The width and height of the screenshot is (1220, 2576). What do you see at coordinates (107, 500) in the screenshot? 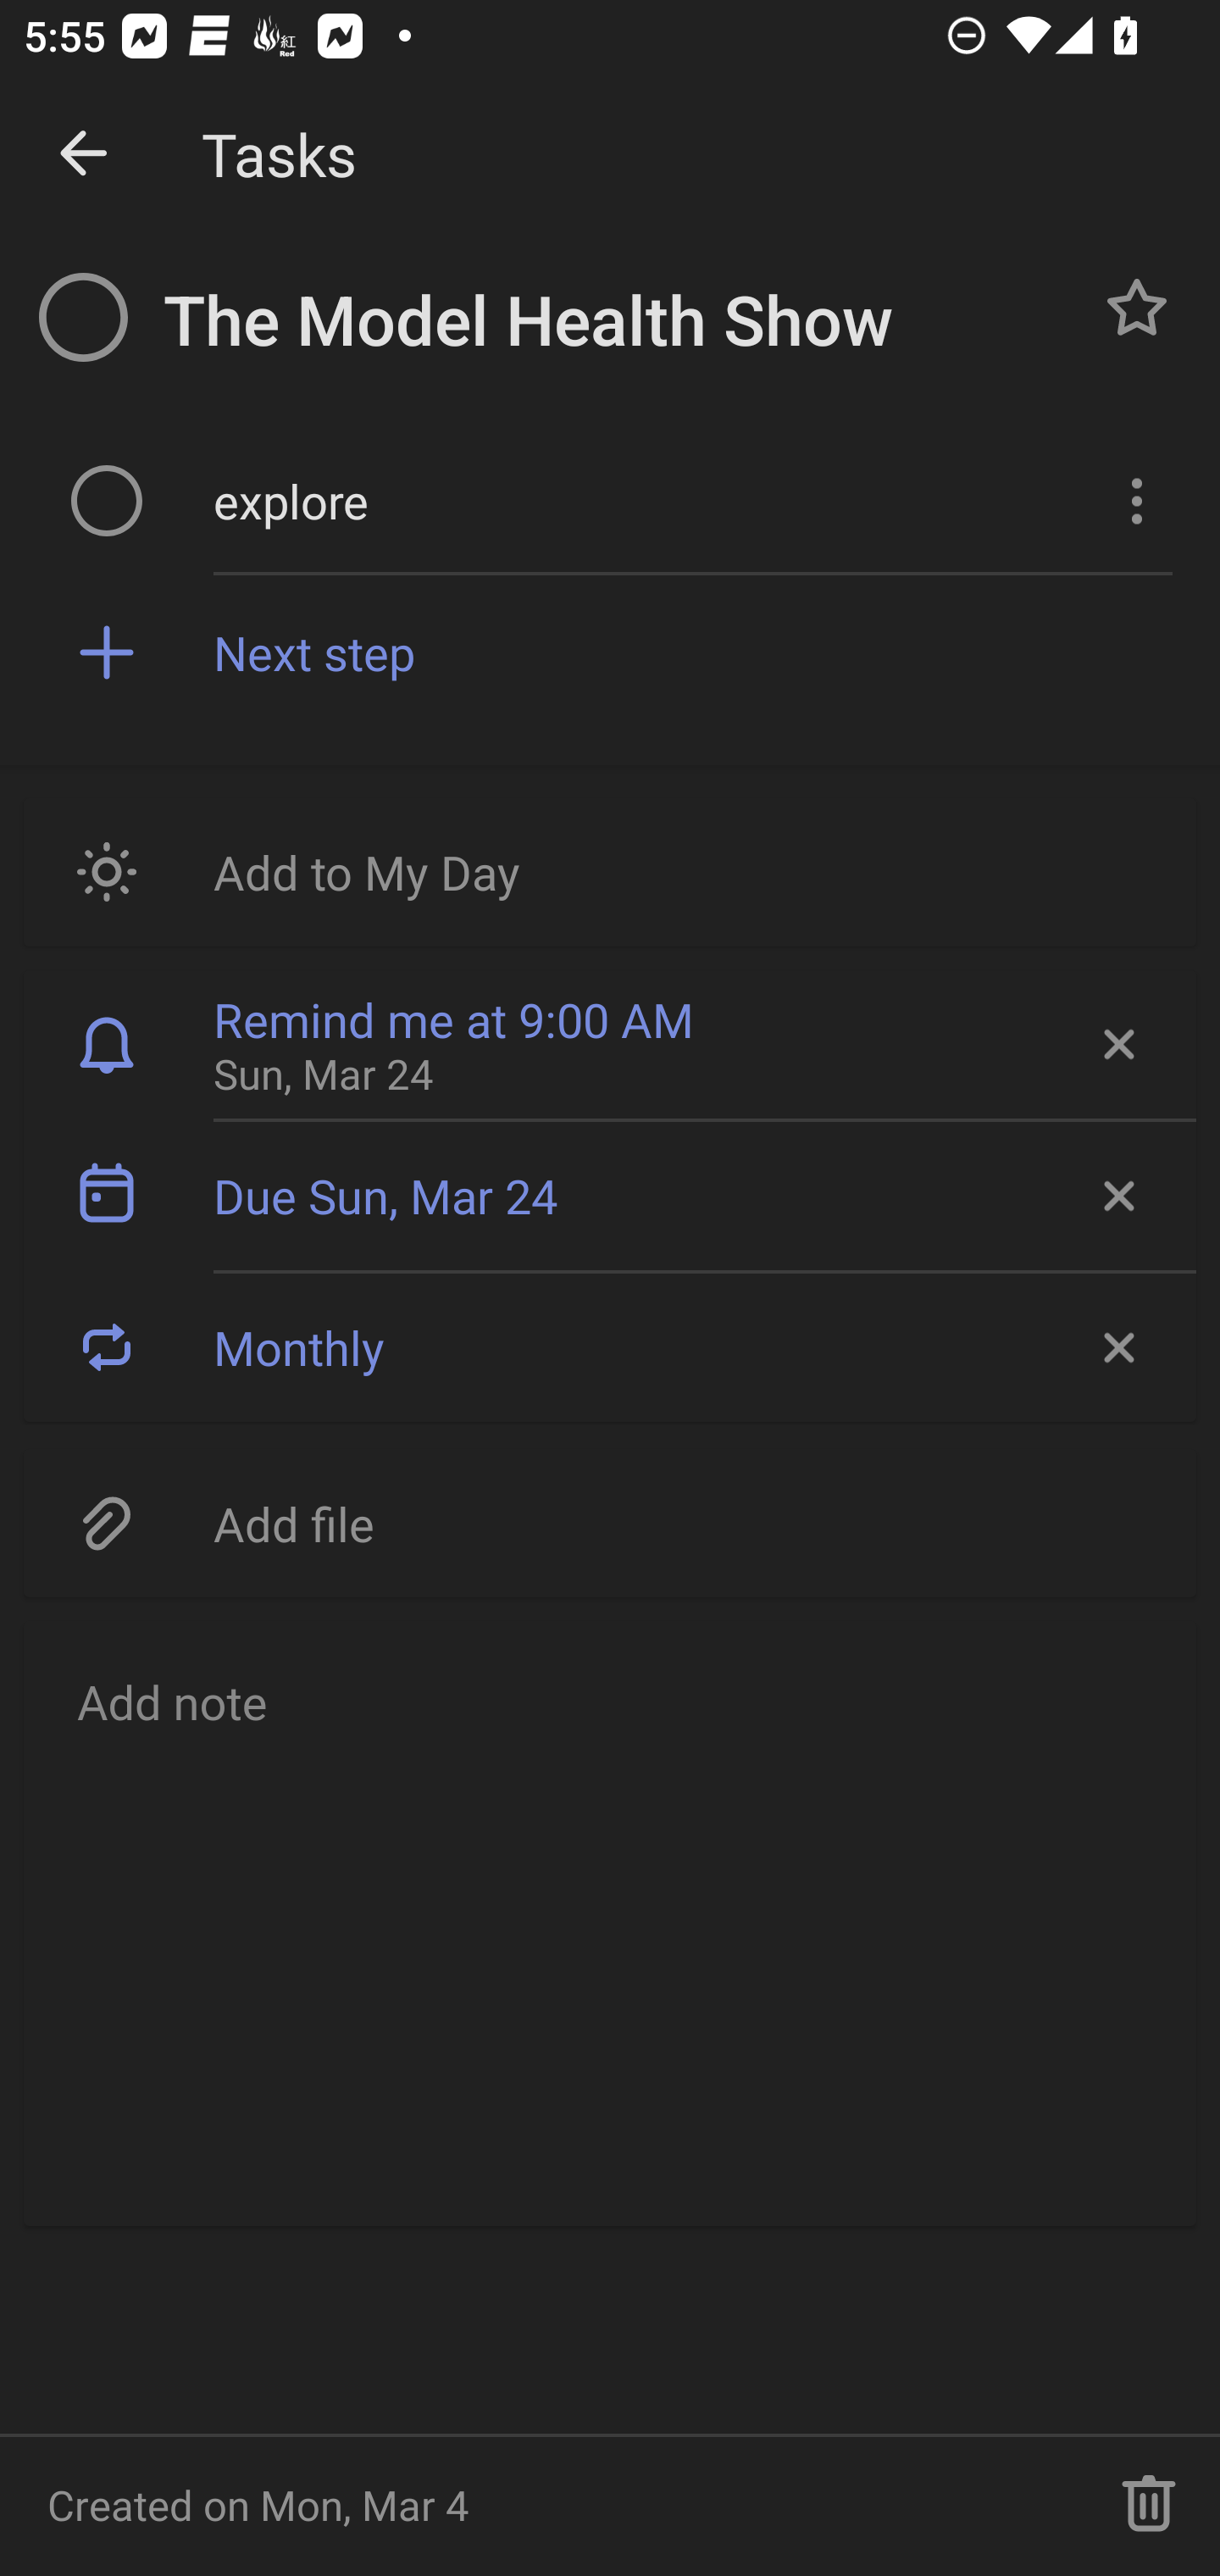
I see `Uncompleted, explore, step, Button` at bounding box center [107, 500].